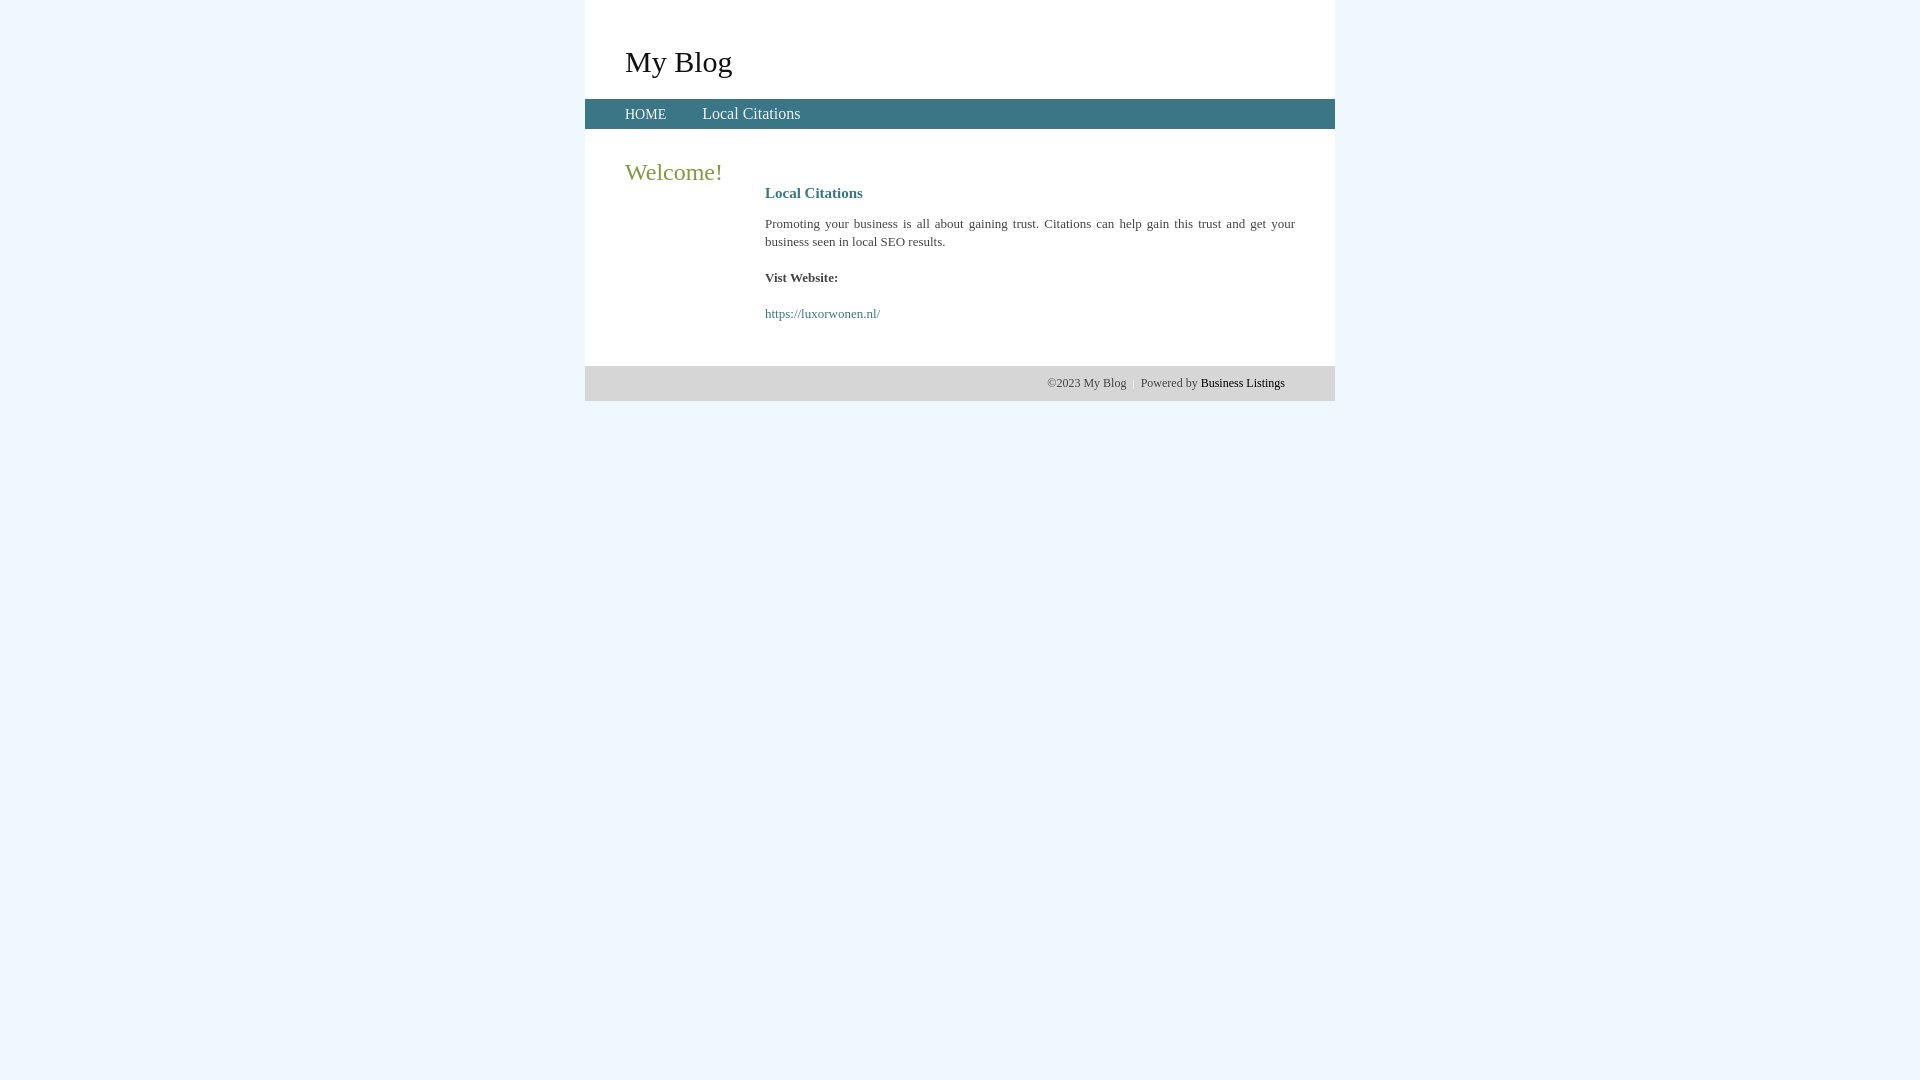  What do you see at coordinates (751, 114) in the screenshot?
I see `Local Citations` at bounding box center [751, 114].